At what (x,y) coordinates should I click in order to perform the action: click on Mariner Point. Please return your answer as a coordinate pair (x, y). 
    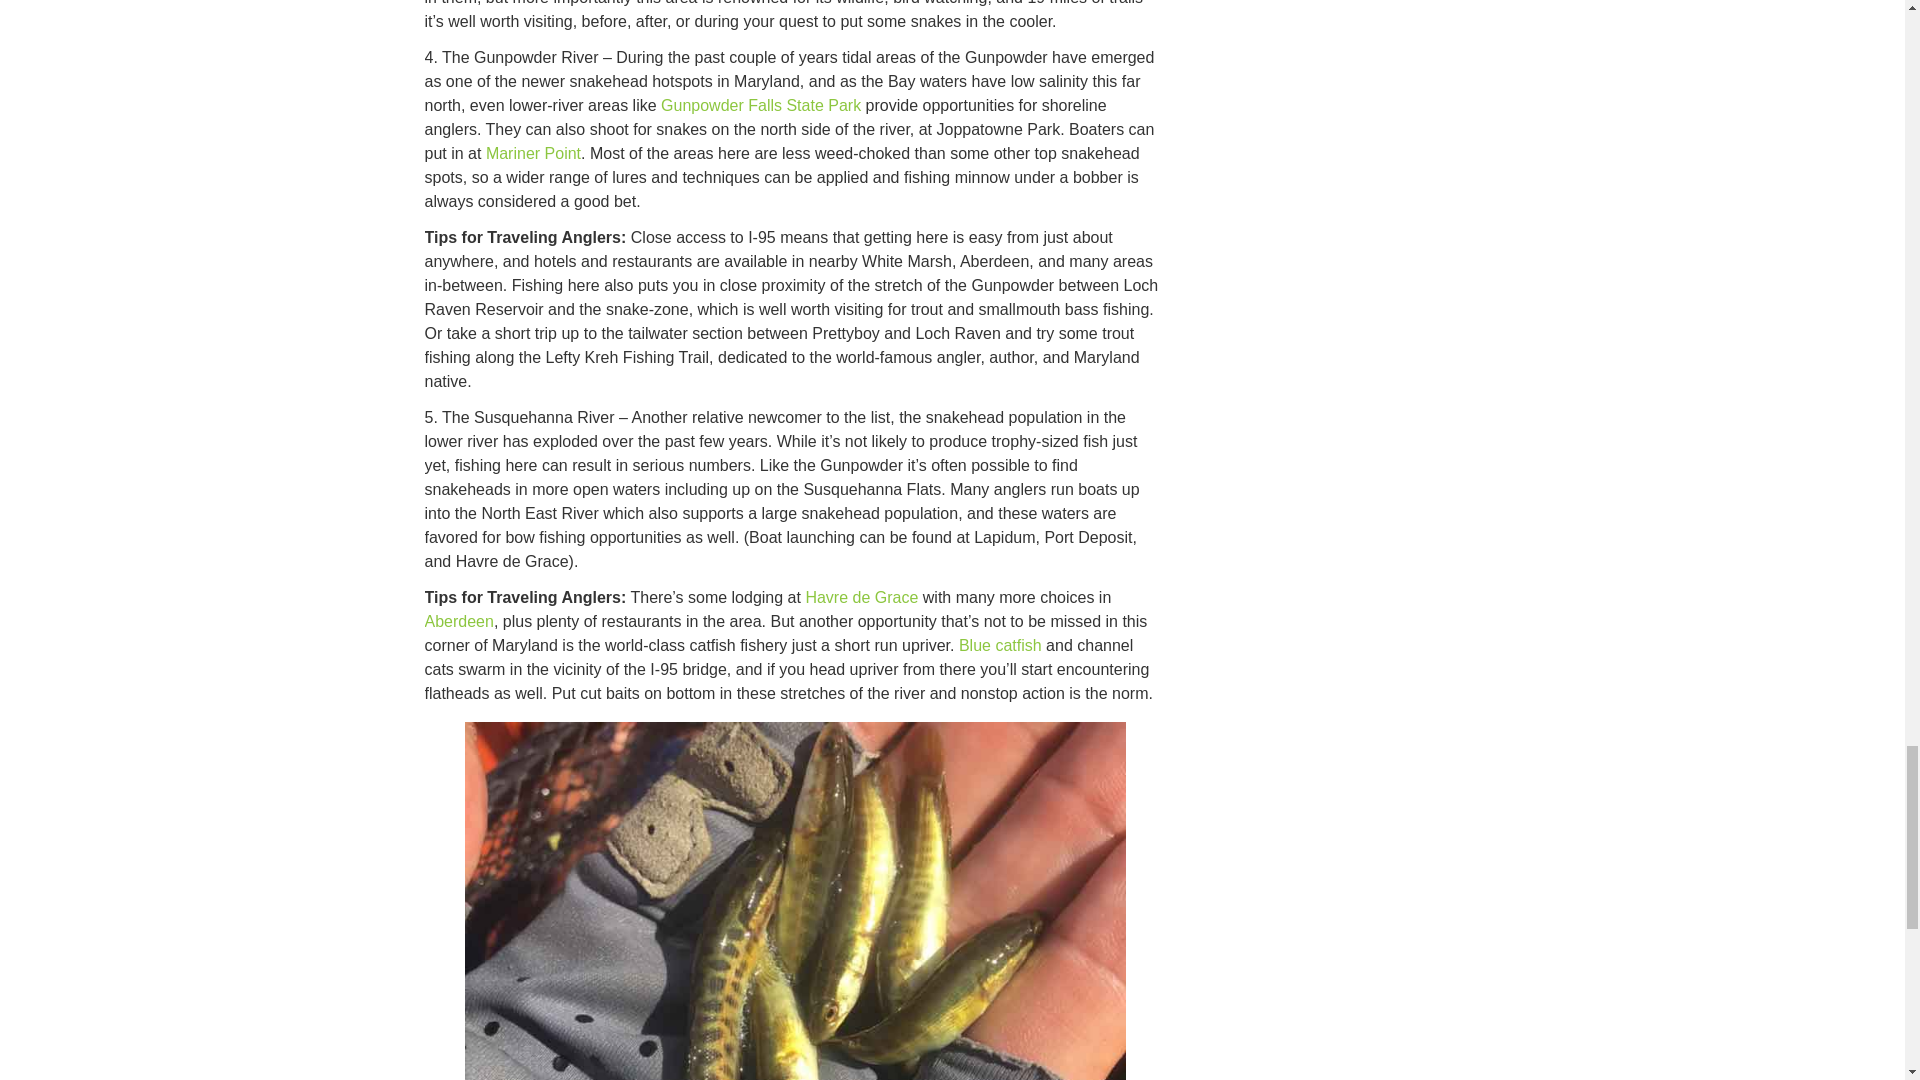
    Looking at the image, I should click on (533, 153).